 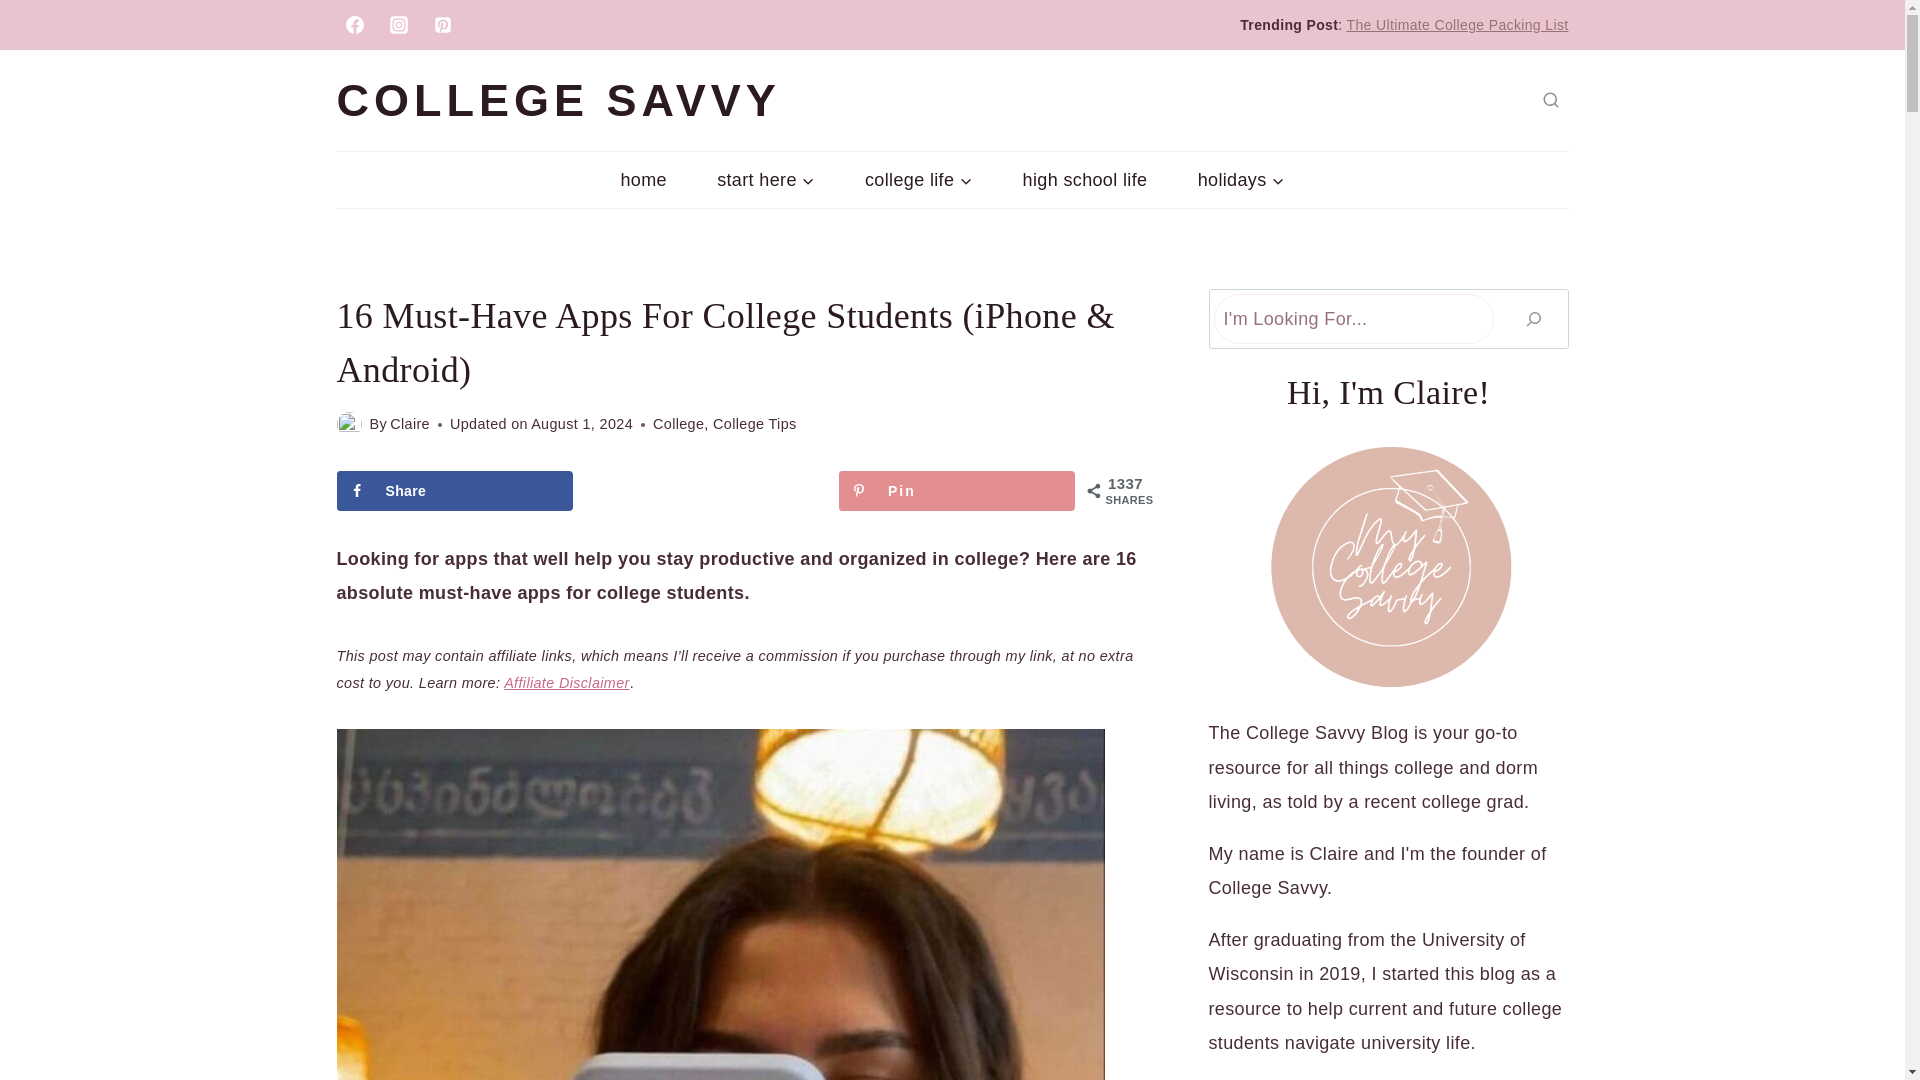 What do you see at coordinates (957, 490) in the screenshot?
I see `Save to Pinterest` at bounding box center [957, 490].